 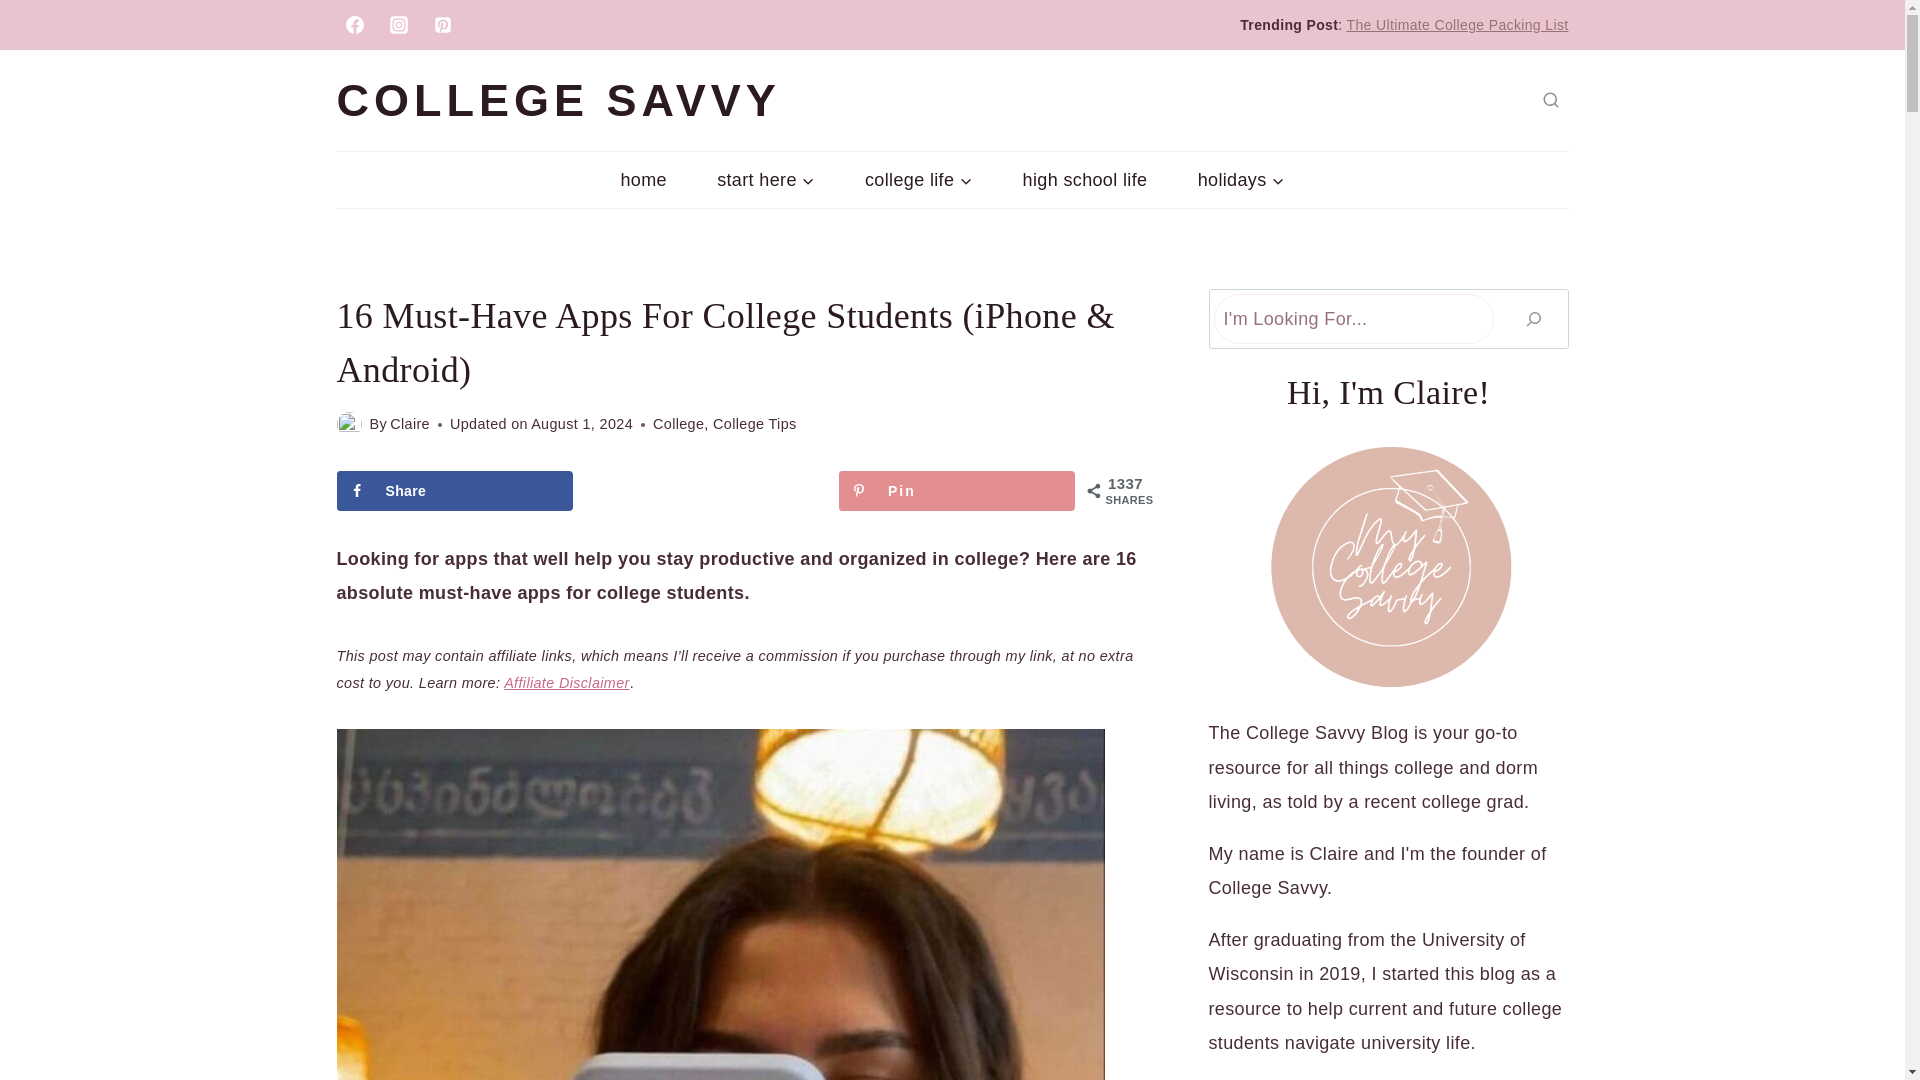 What do you see at coordinates (957, 490) in the screenshot?
I see `Save to Pinterest` at bounding box center [957, 490].